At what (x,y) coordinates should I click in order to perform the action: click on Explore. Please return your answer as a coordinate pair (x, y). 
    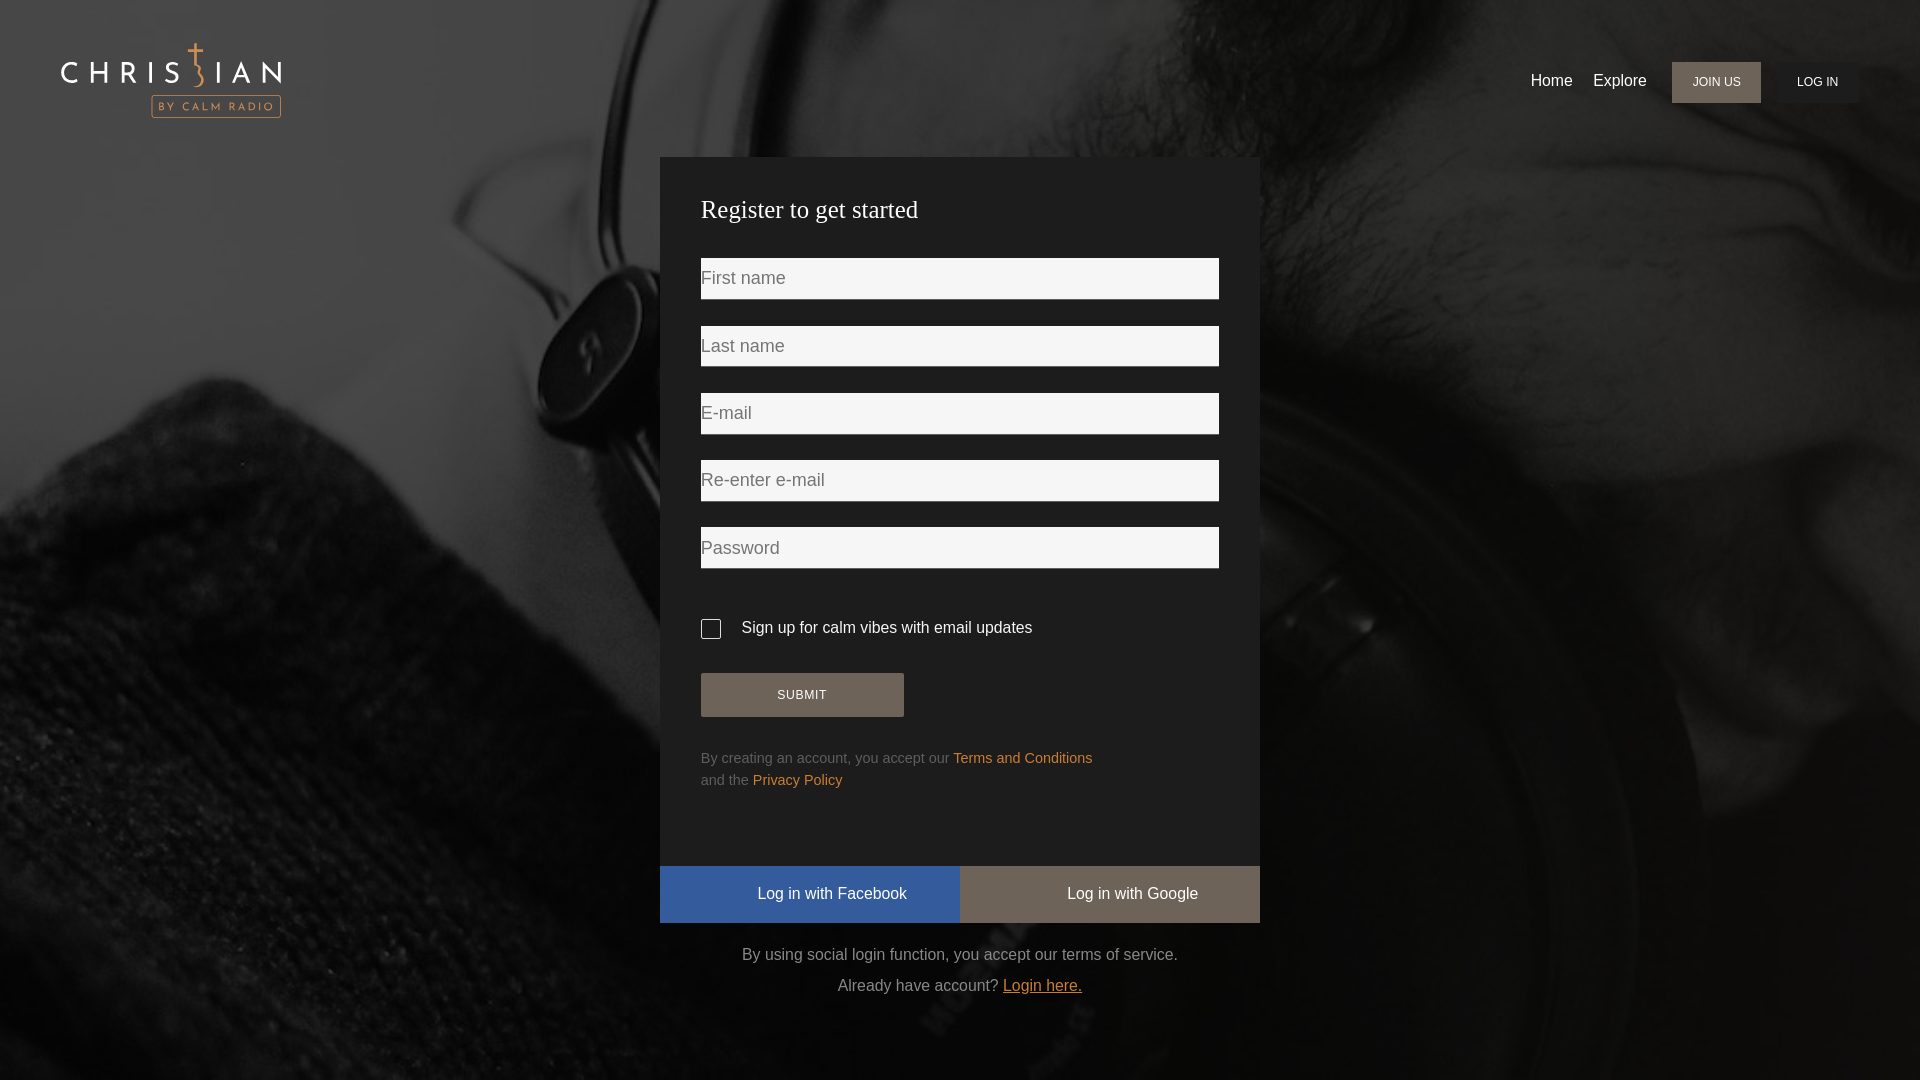
    Looking at the image, I should click on (1619, 82).